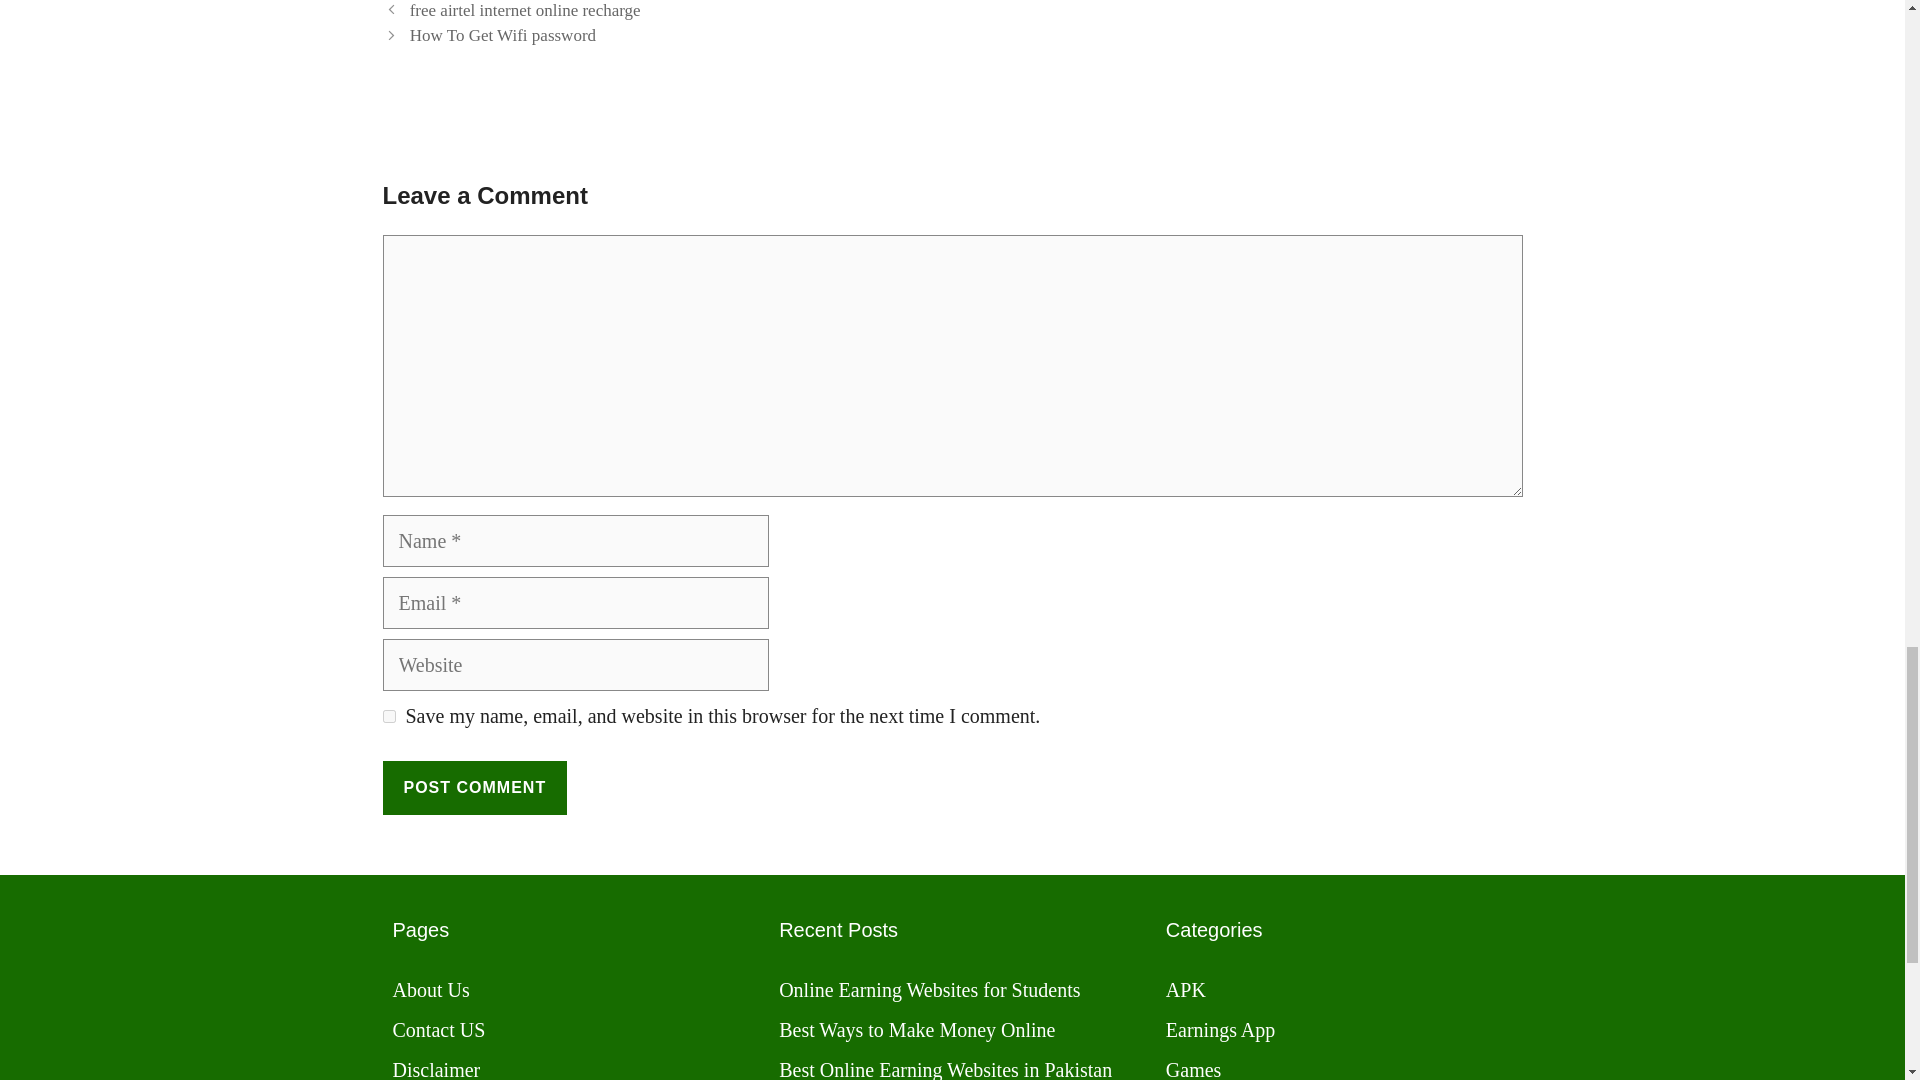 The height and width of the screenshot is (1080, 1920). I want to click on Contact US, so click(438, 1030).